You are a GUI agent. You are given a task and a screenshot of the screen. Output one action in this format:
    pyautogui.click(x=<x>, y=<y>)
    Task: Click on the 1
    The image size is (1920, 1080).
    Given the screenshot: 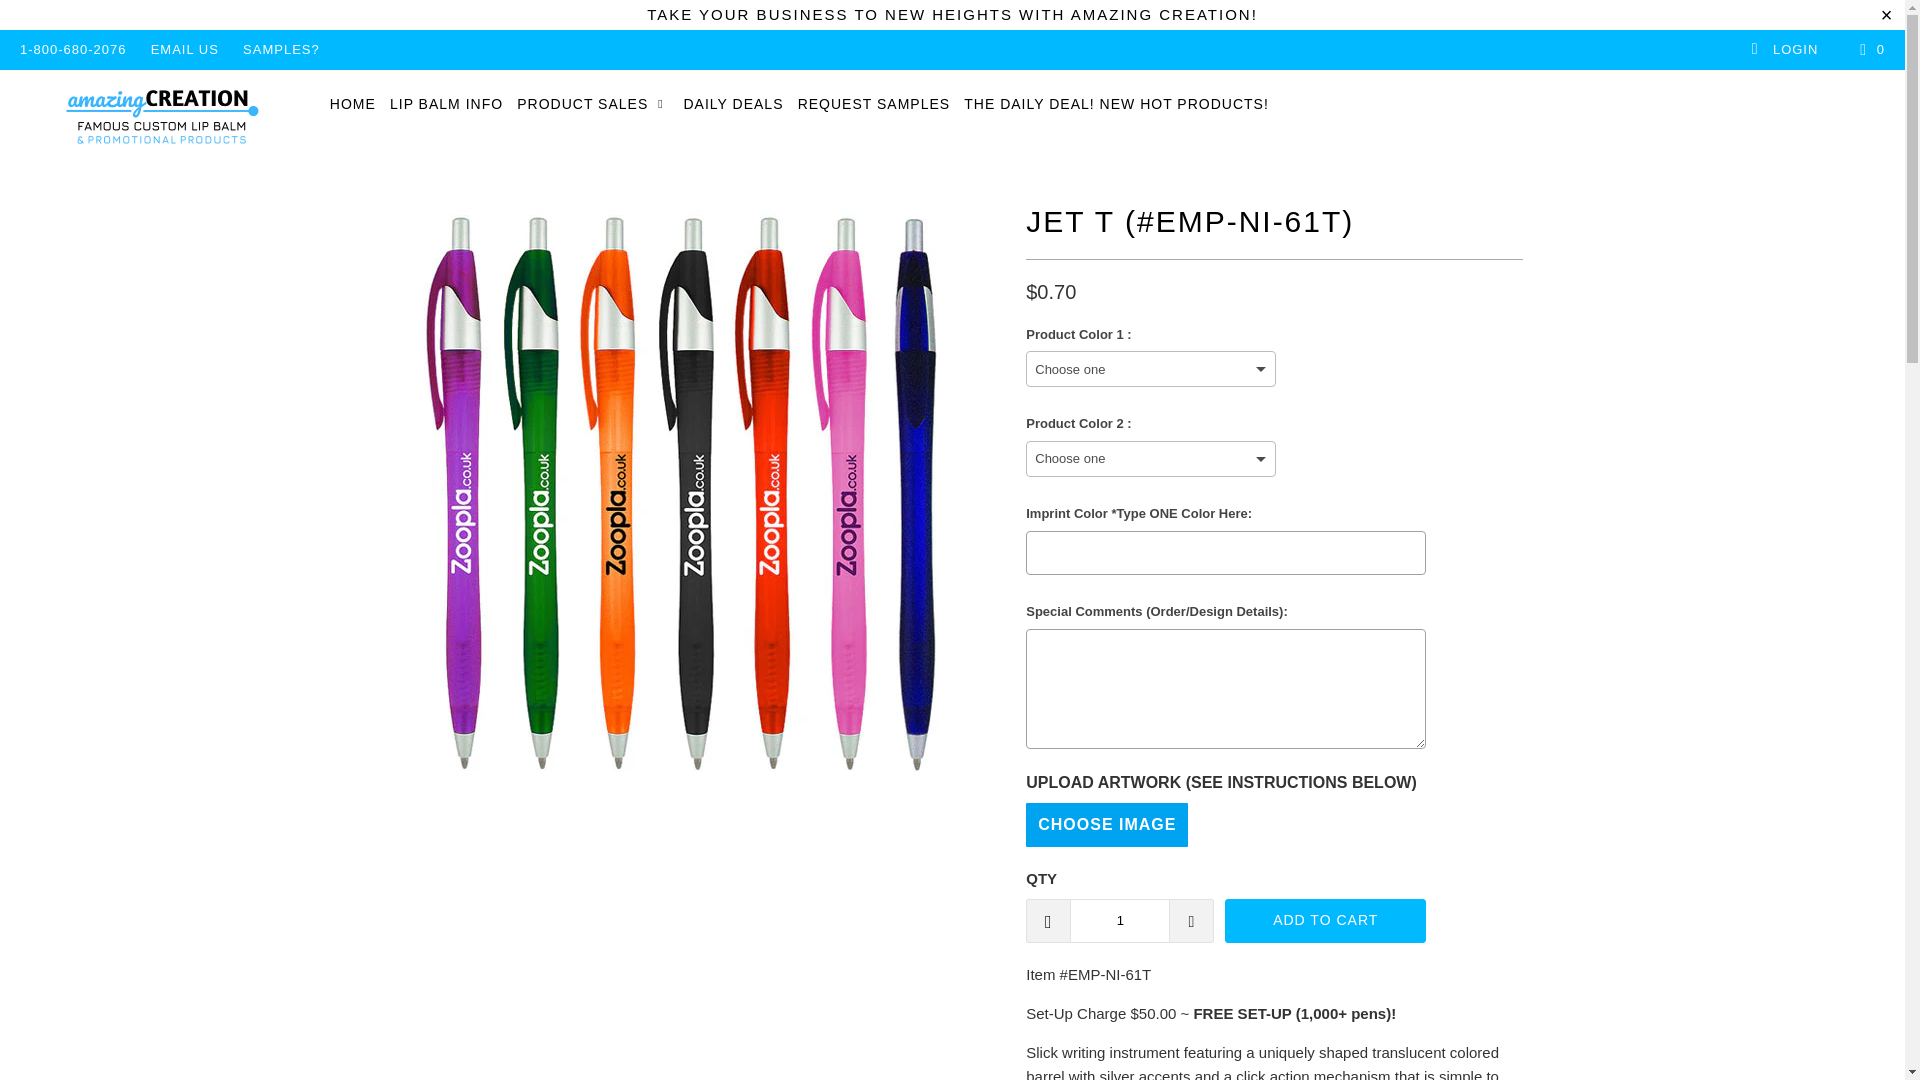 What is the action you would take?
    pyautogui.click(x=1119, y=920)
    